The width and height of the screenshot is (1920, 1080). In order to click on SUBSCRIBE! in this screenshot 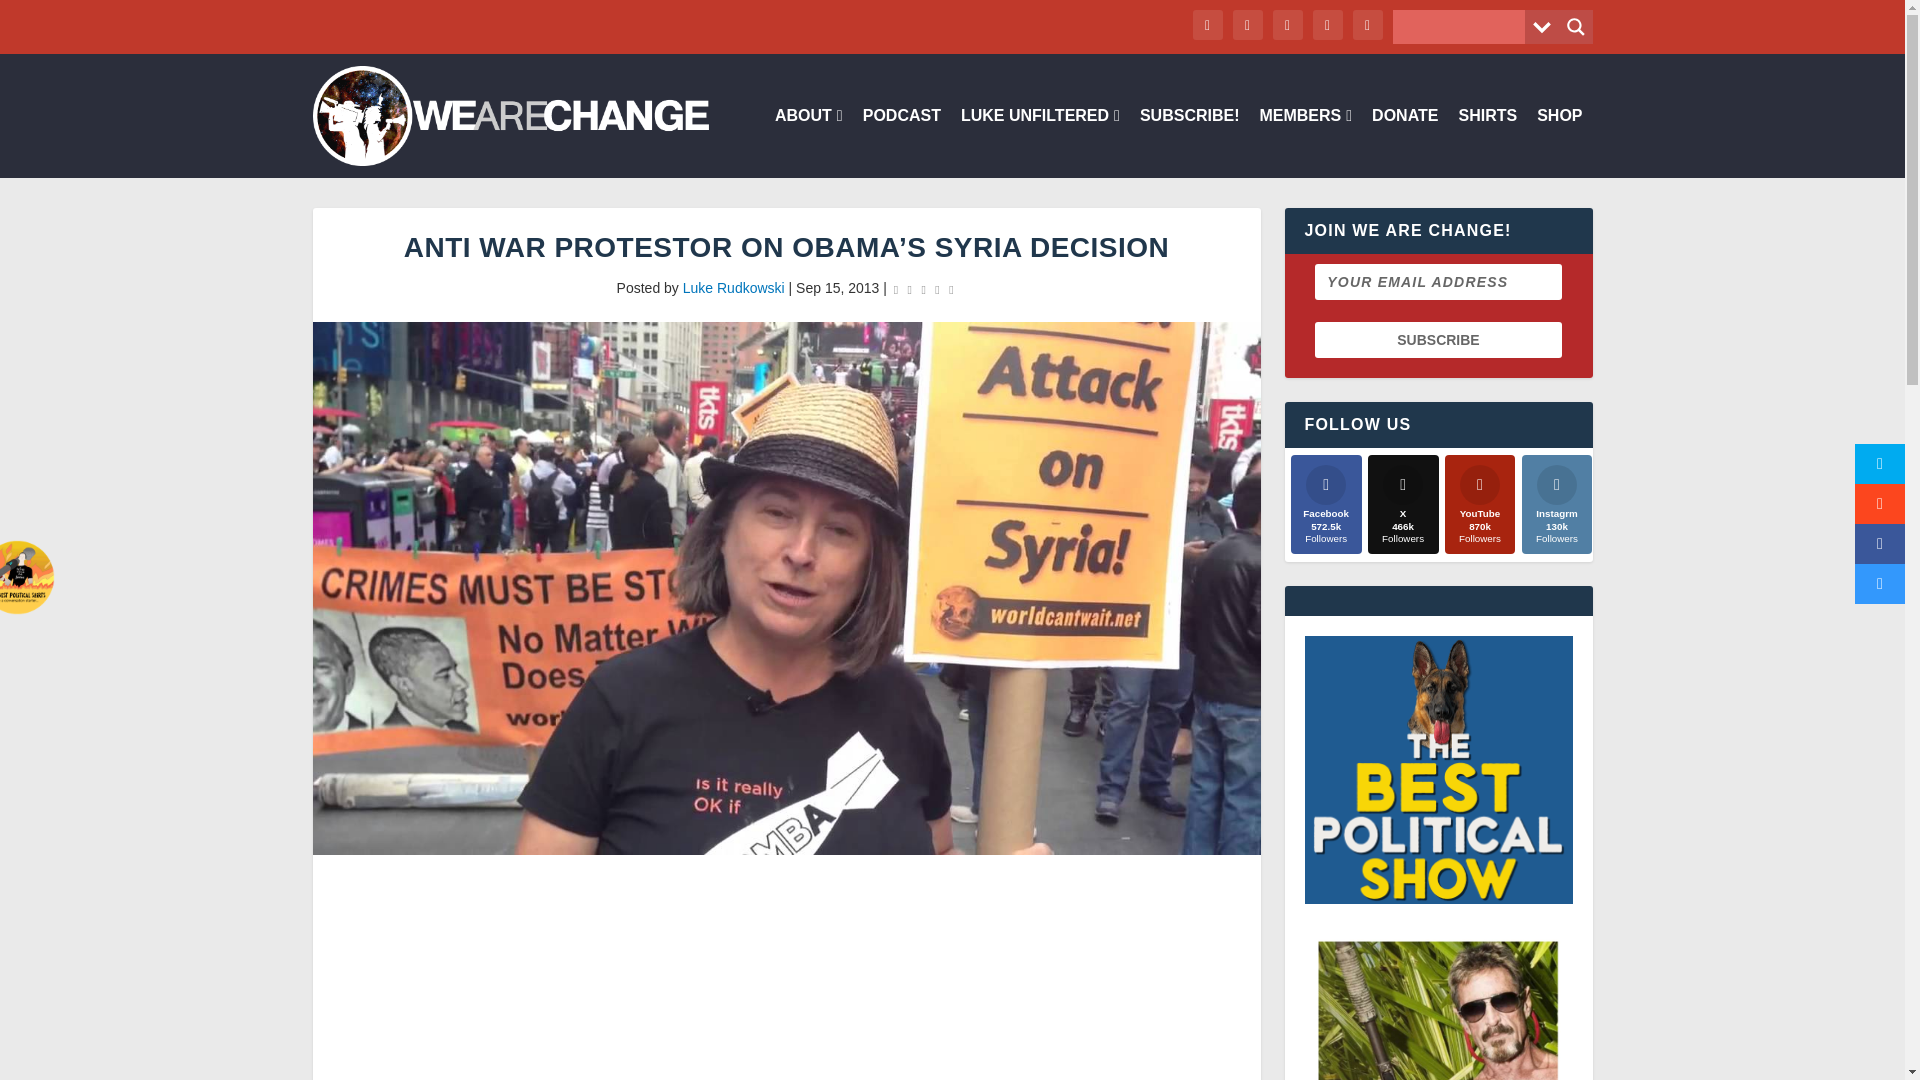, I will do `click(1190, 143)`.